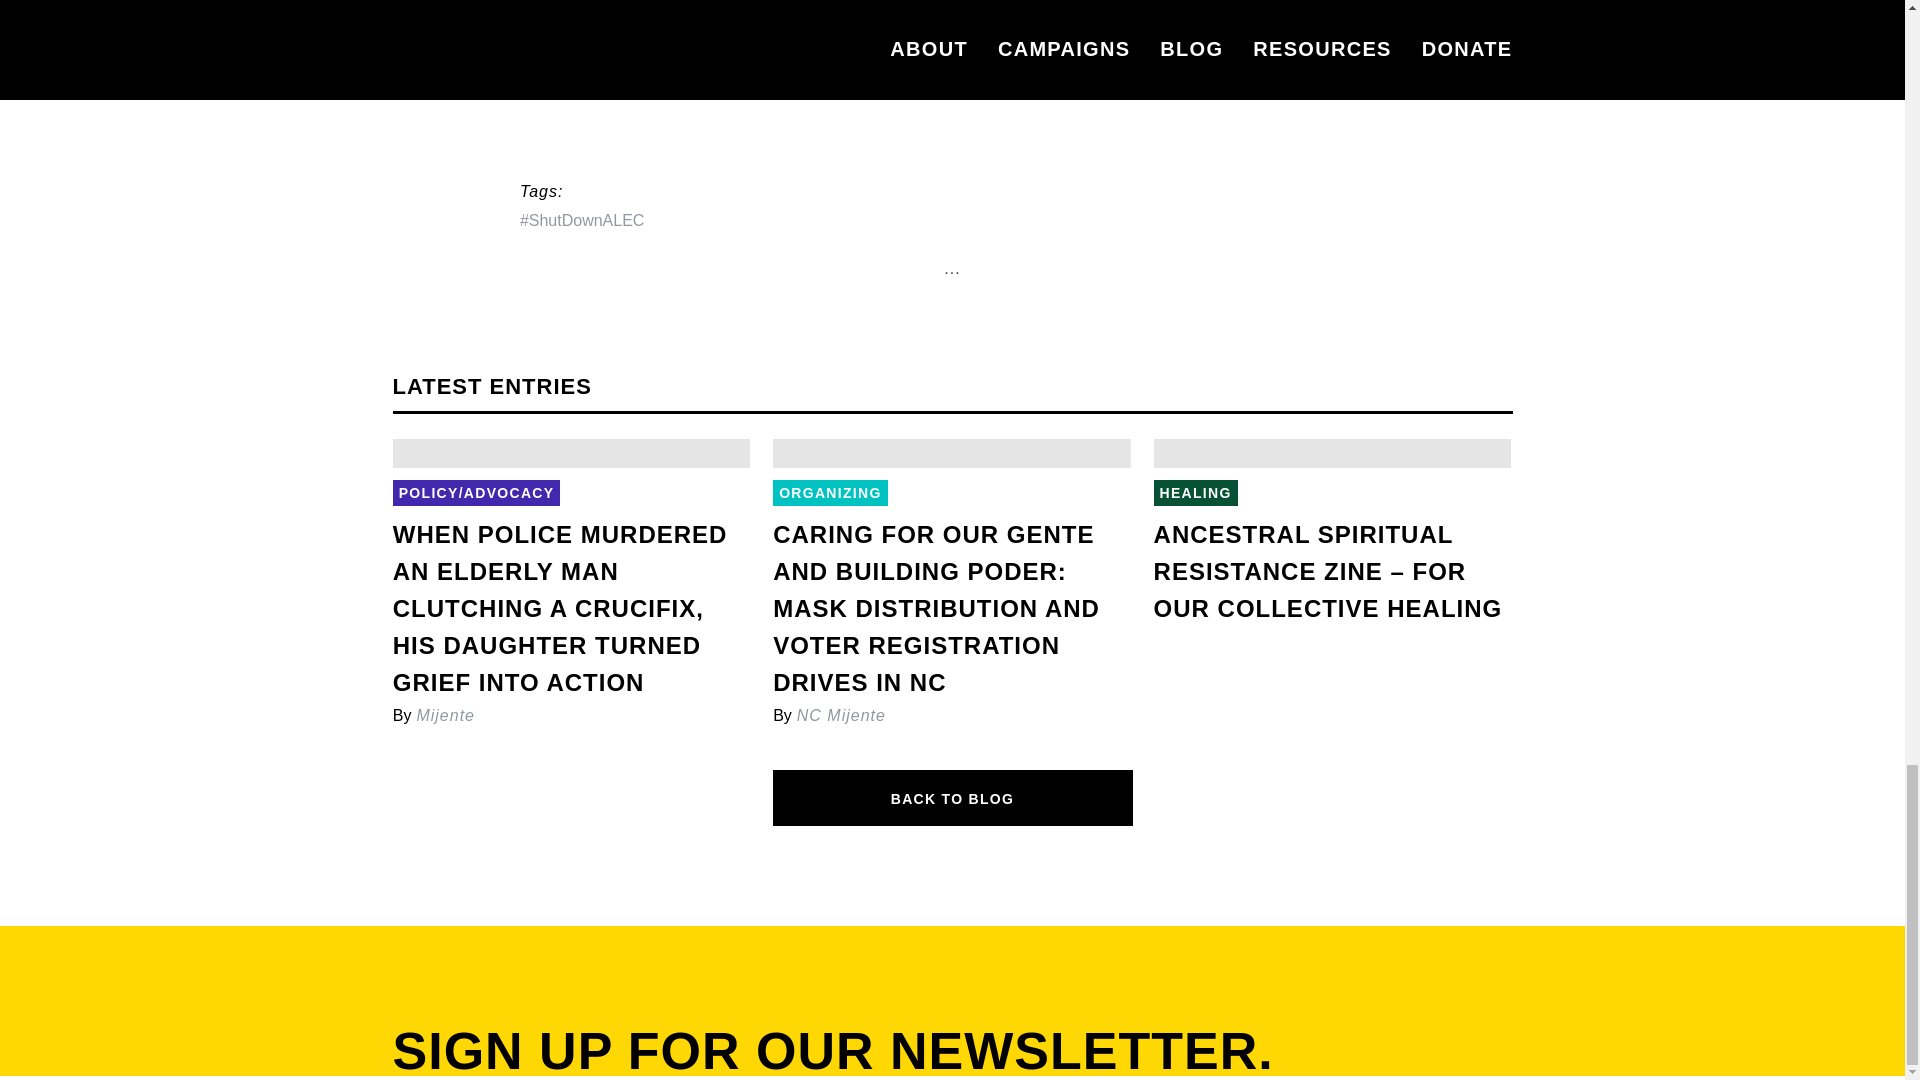  I want to click on HEALING, so click(1196, 492).